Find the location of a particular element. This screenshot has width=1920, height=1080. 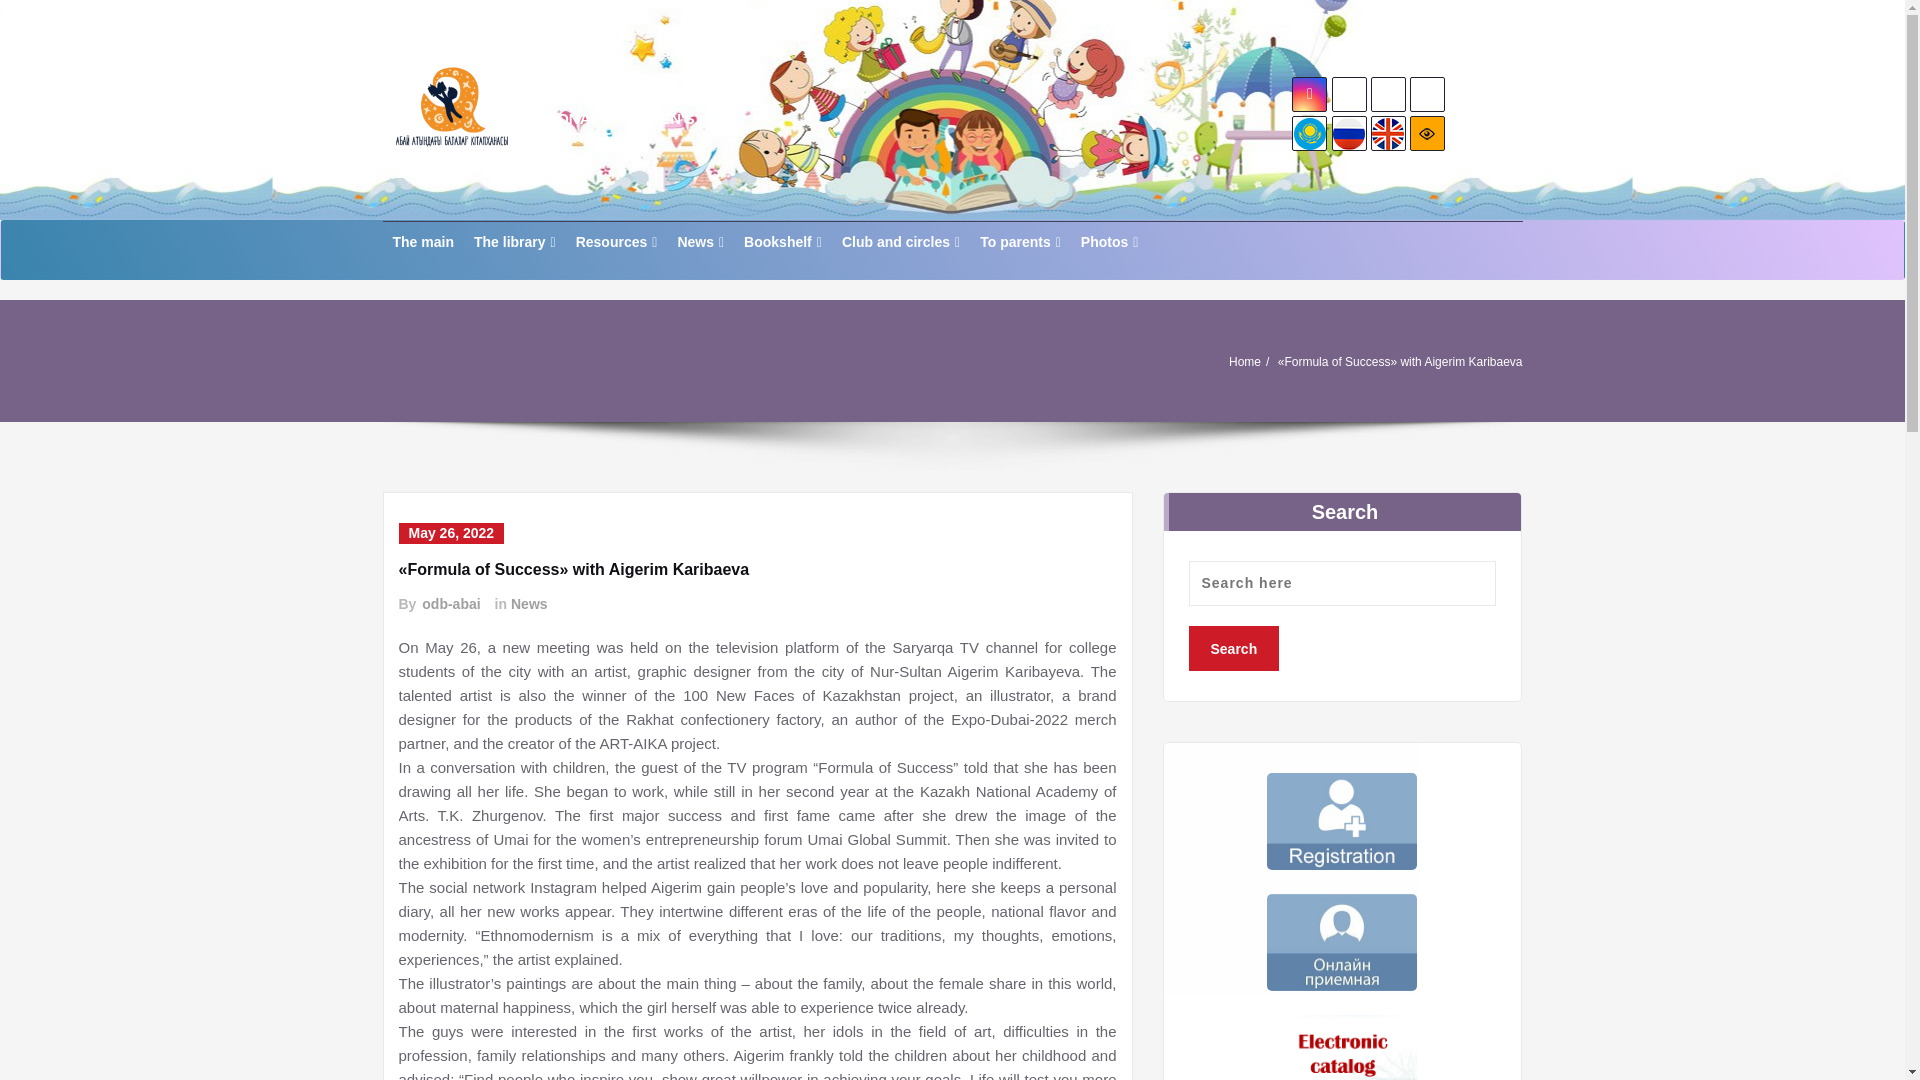

Club and circles is located at coordinates (900, 242).